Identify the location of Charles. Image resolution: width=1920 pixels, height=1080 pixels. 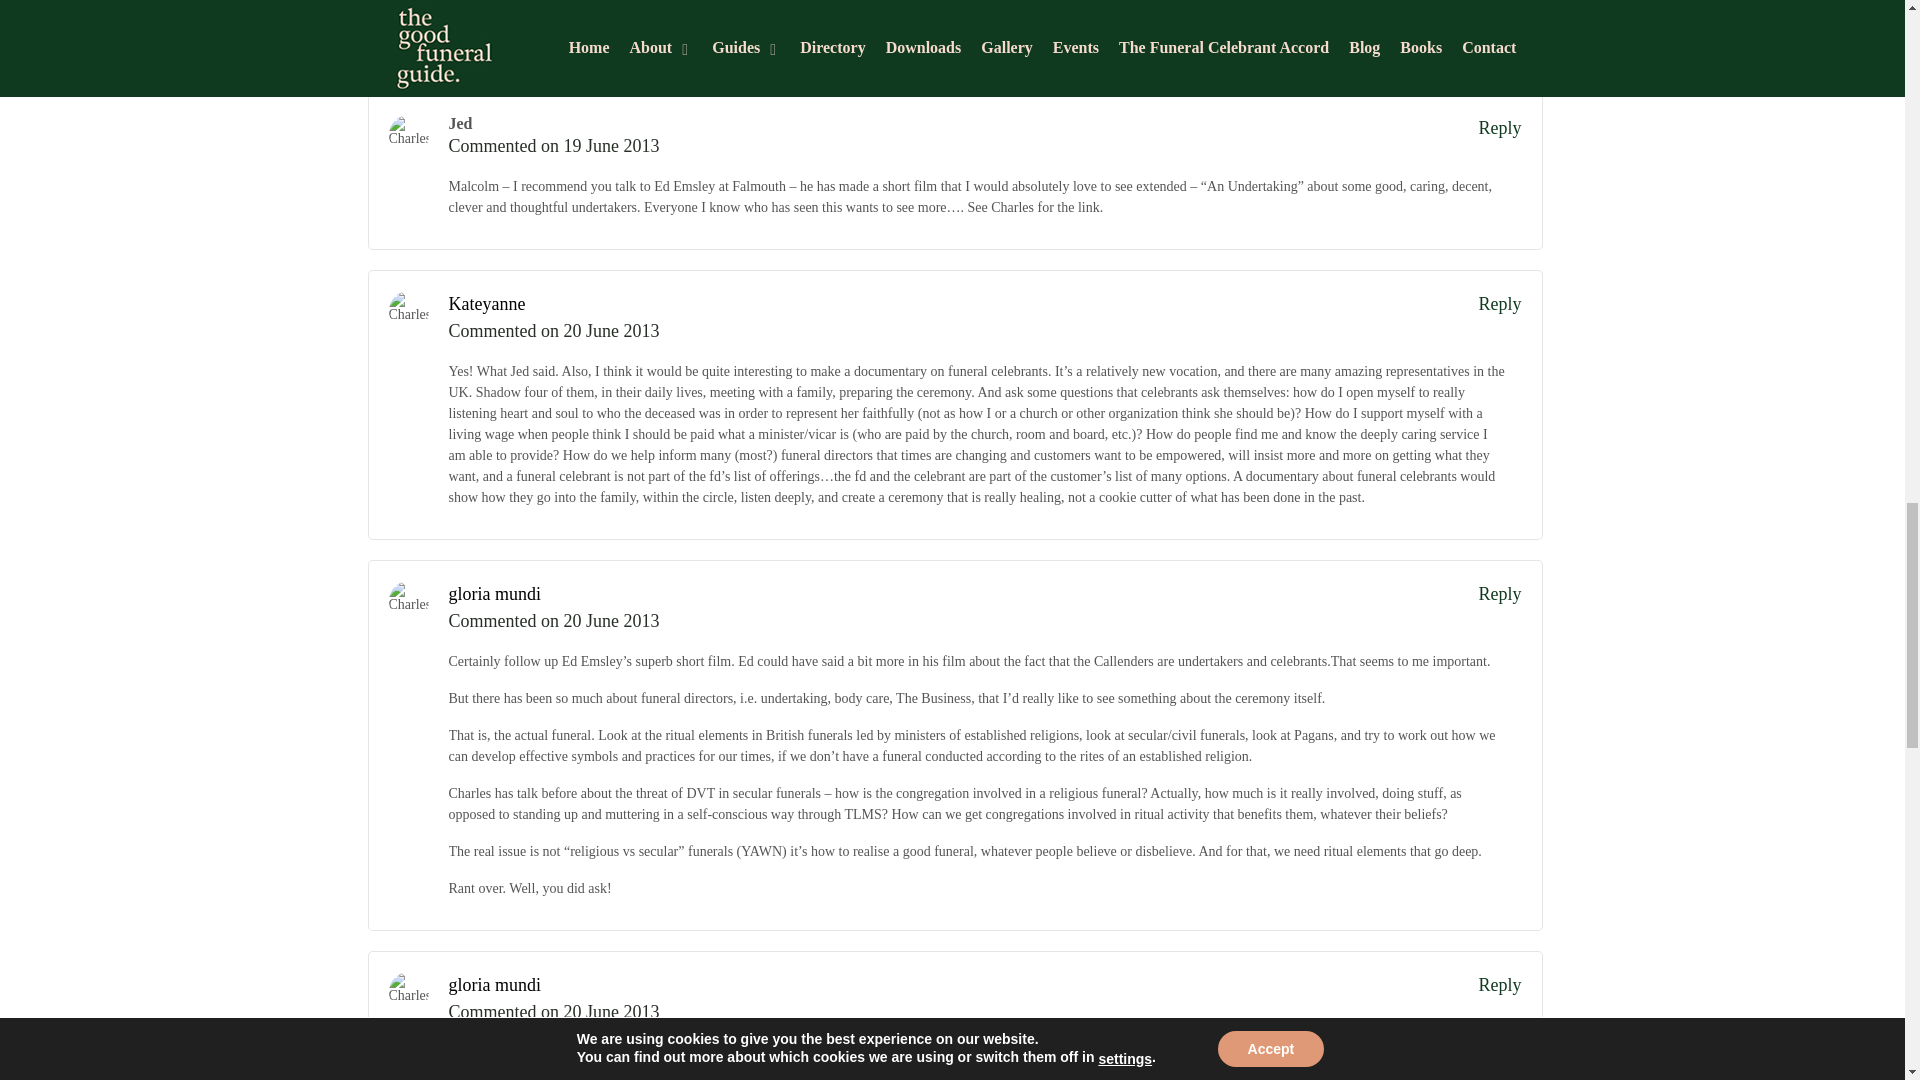
(408, 134).